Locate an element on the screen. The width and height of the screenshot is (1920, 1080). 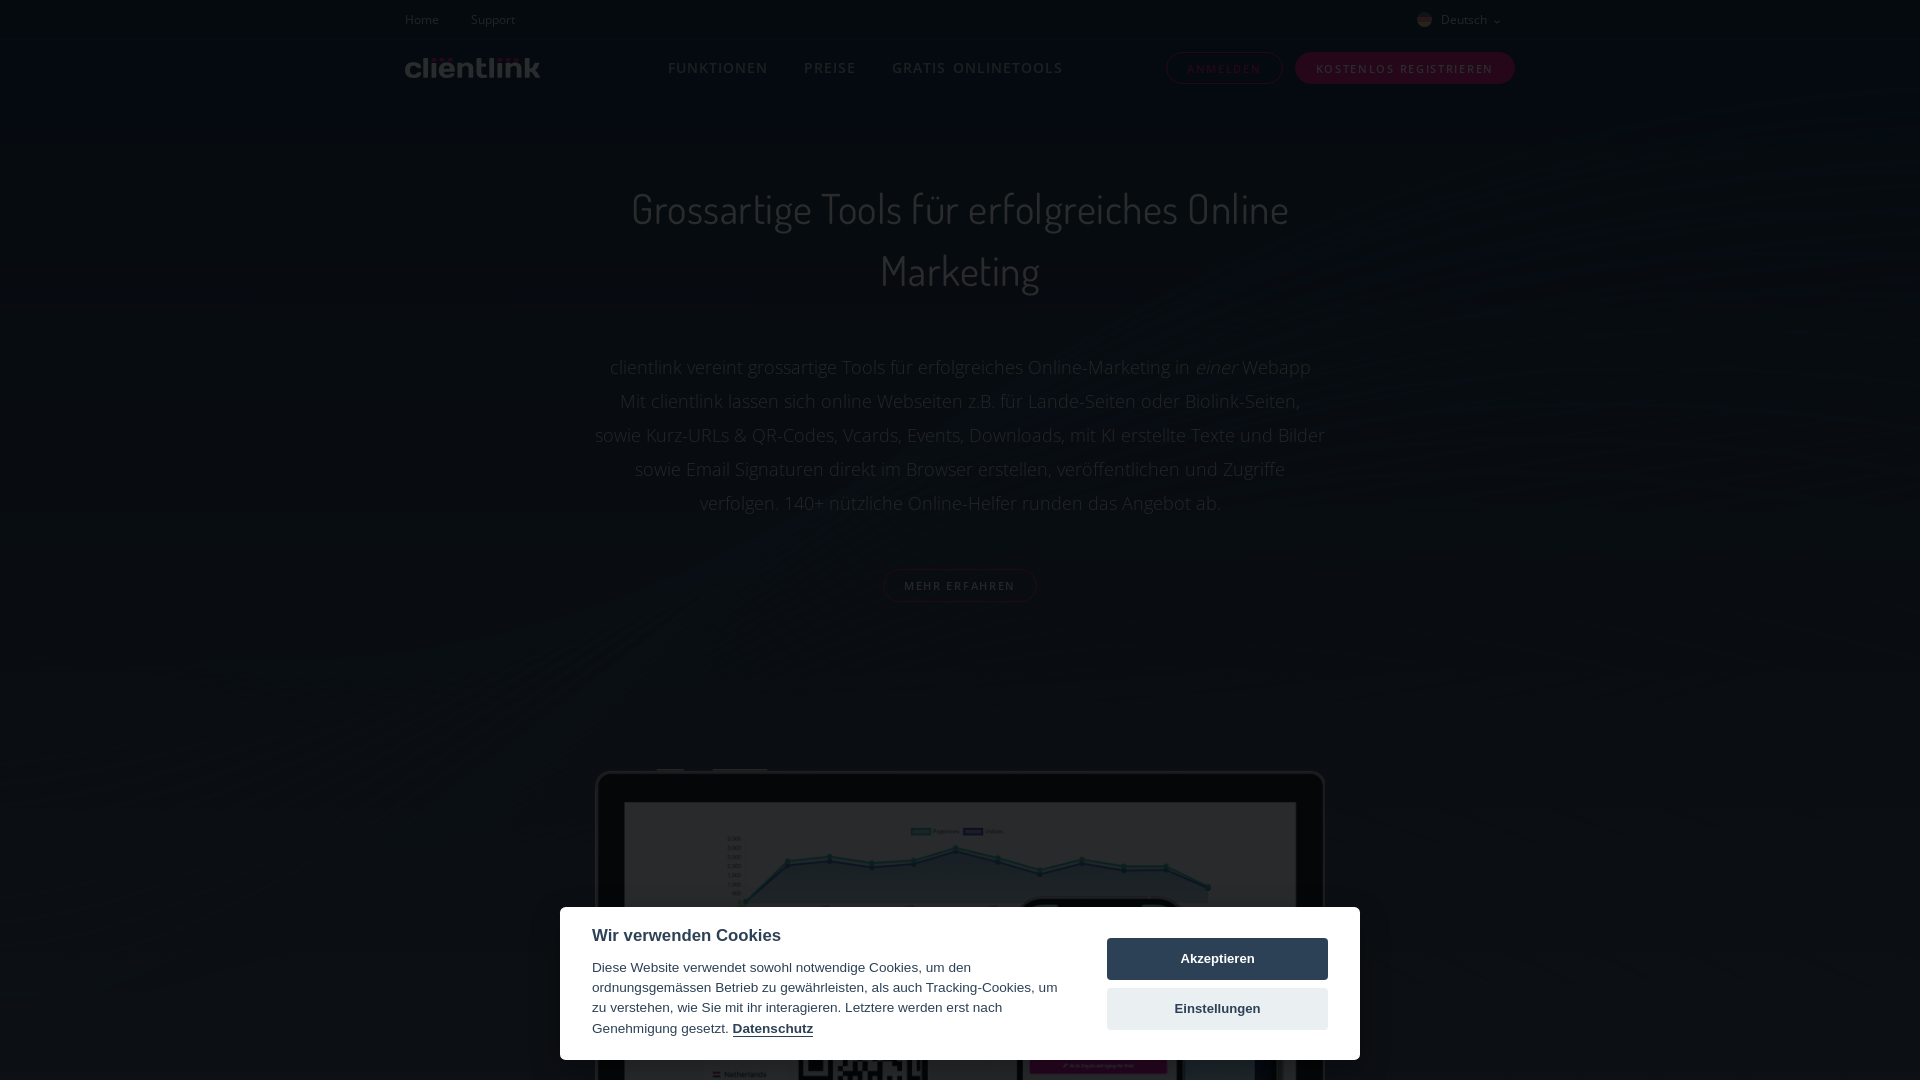
Home is located at coordinates (430, 19).